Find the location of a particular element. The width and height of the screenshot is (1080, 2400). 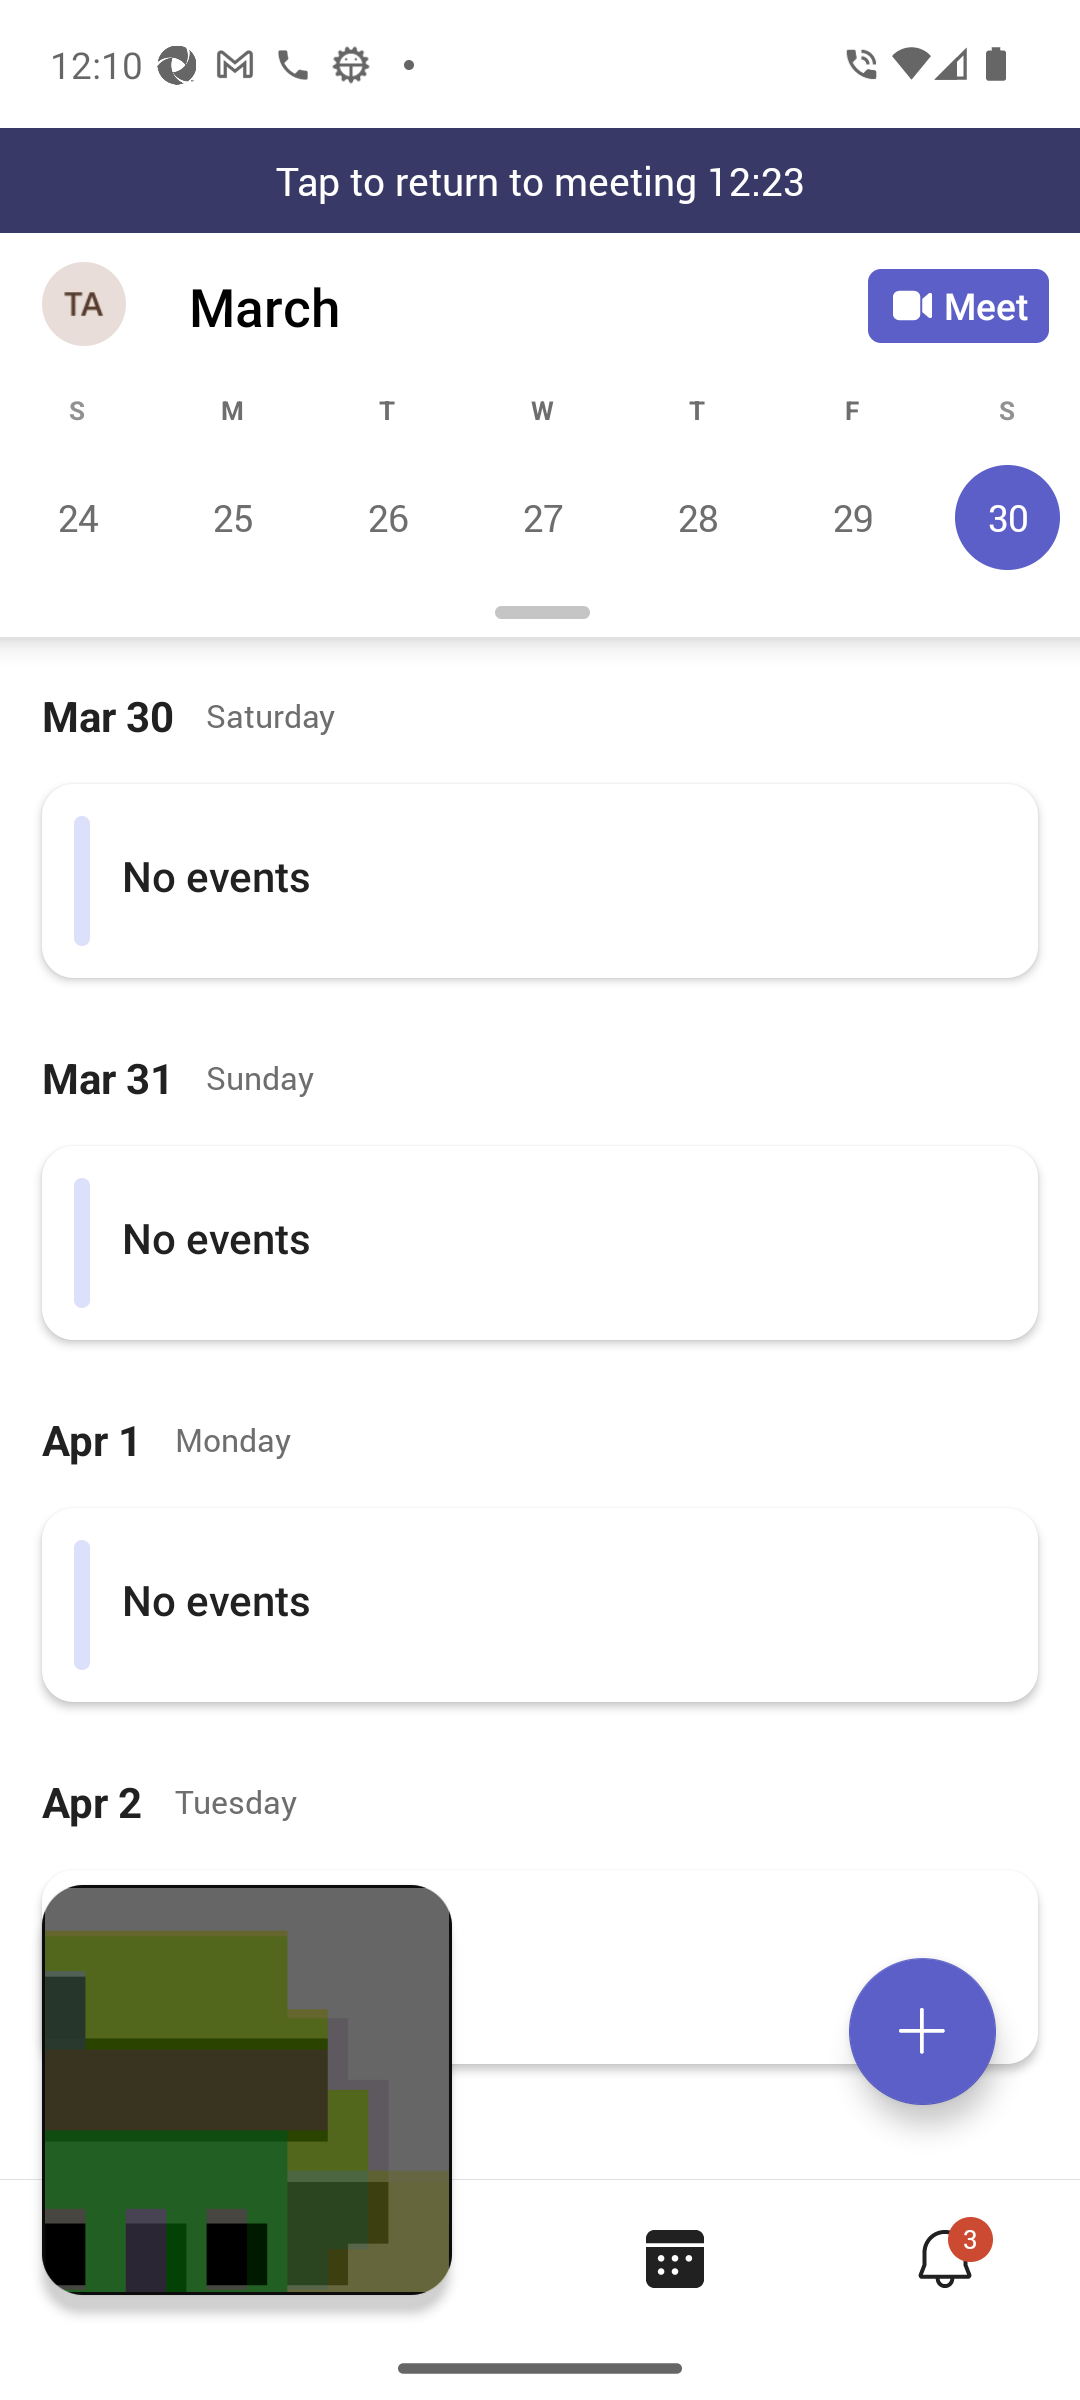

March March Calendar Agenda View is located at coordinates (528, 306).